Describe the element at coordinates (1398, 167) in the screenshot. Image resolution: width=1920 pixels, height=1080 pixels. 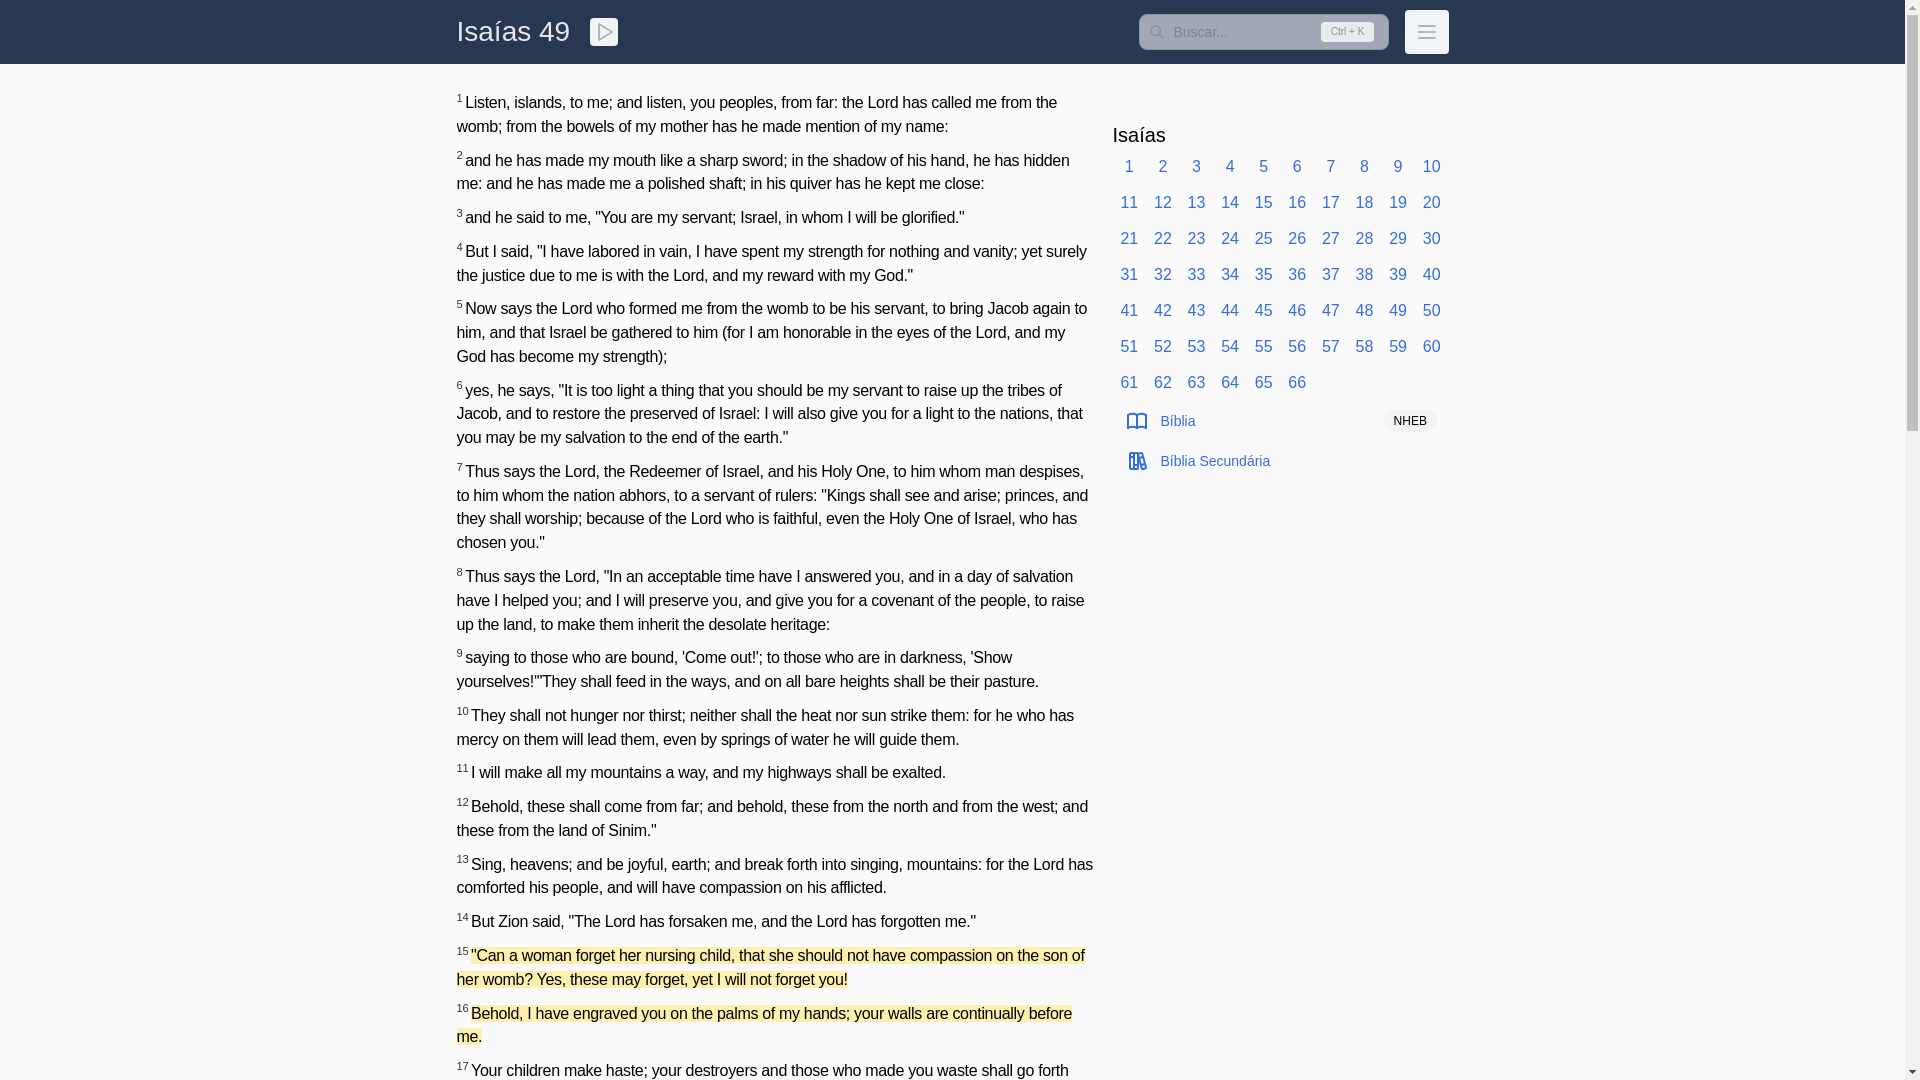
I see `9` at that location.